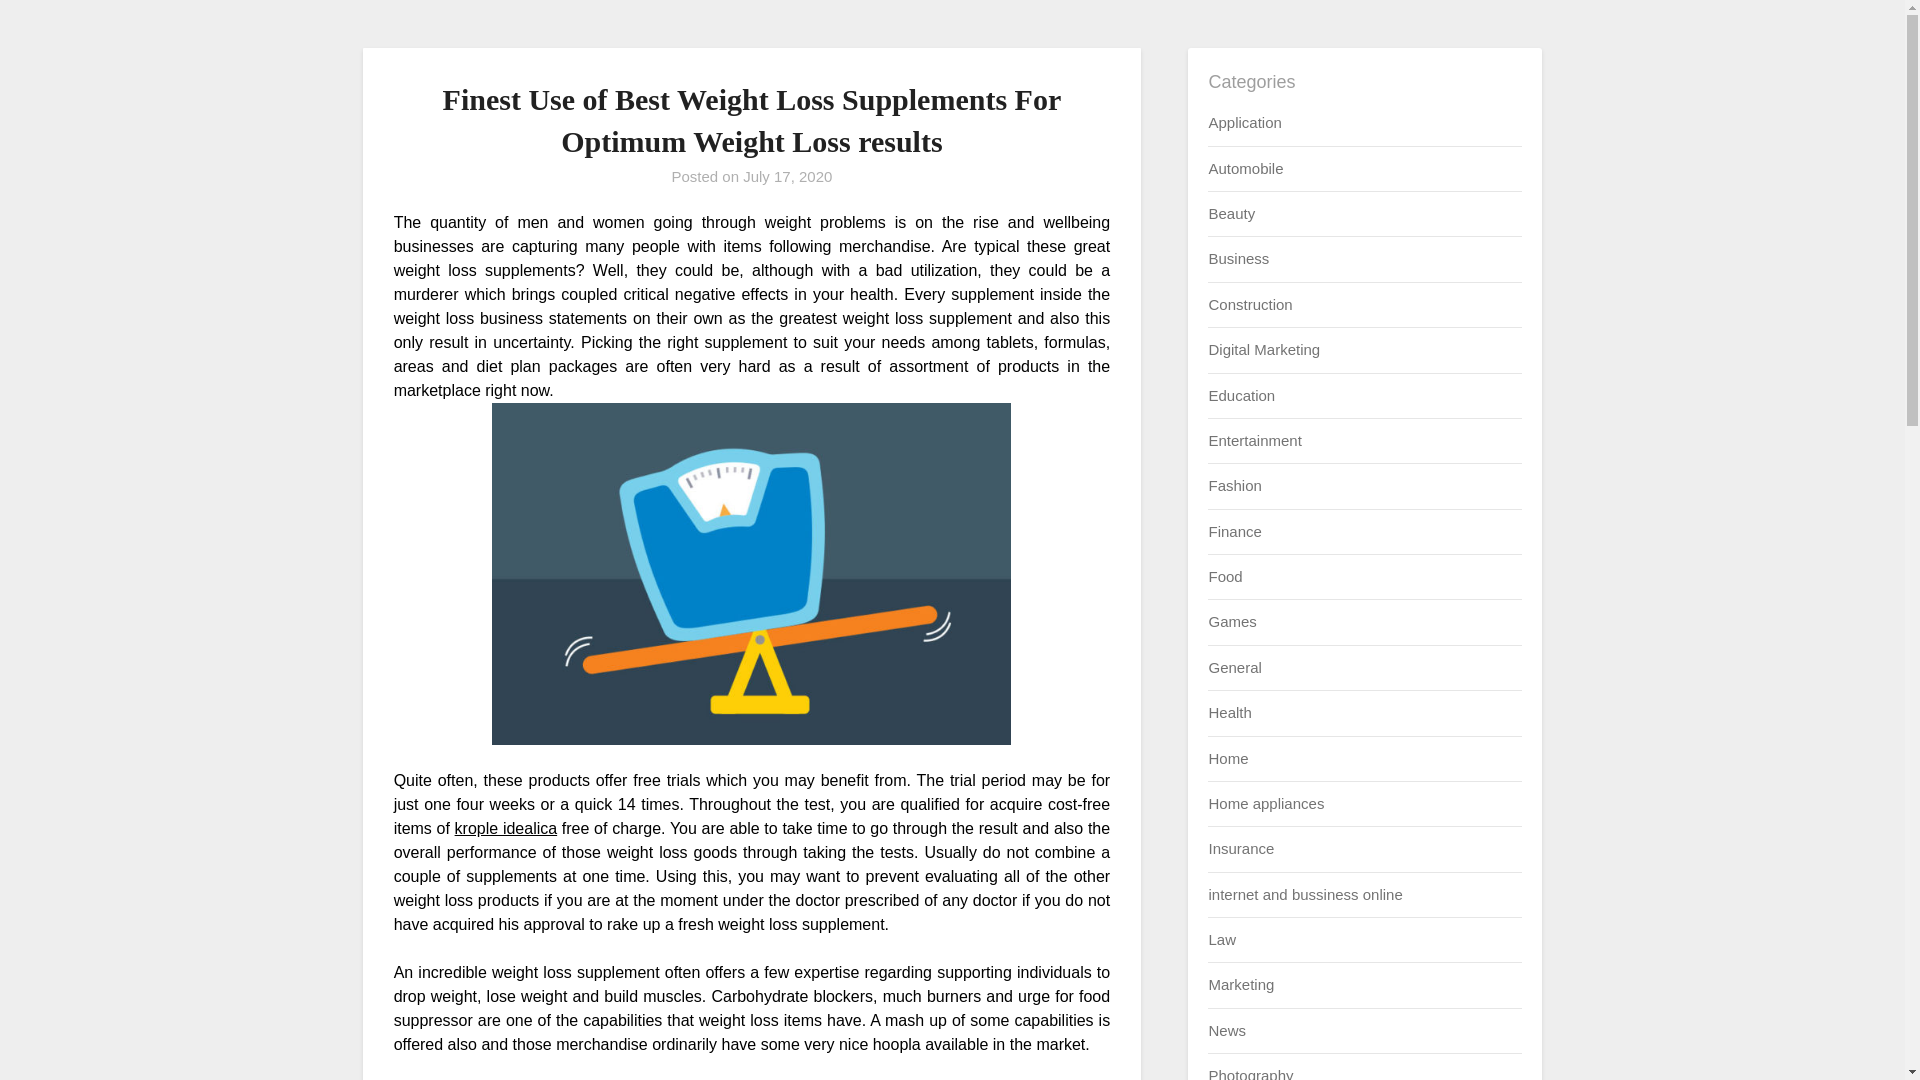 This screenshot has height=1080, width=1920. Describe the element at coordinates (1240, 848) in the screenshot. I see `Insurance` at that location.